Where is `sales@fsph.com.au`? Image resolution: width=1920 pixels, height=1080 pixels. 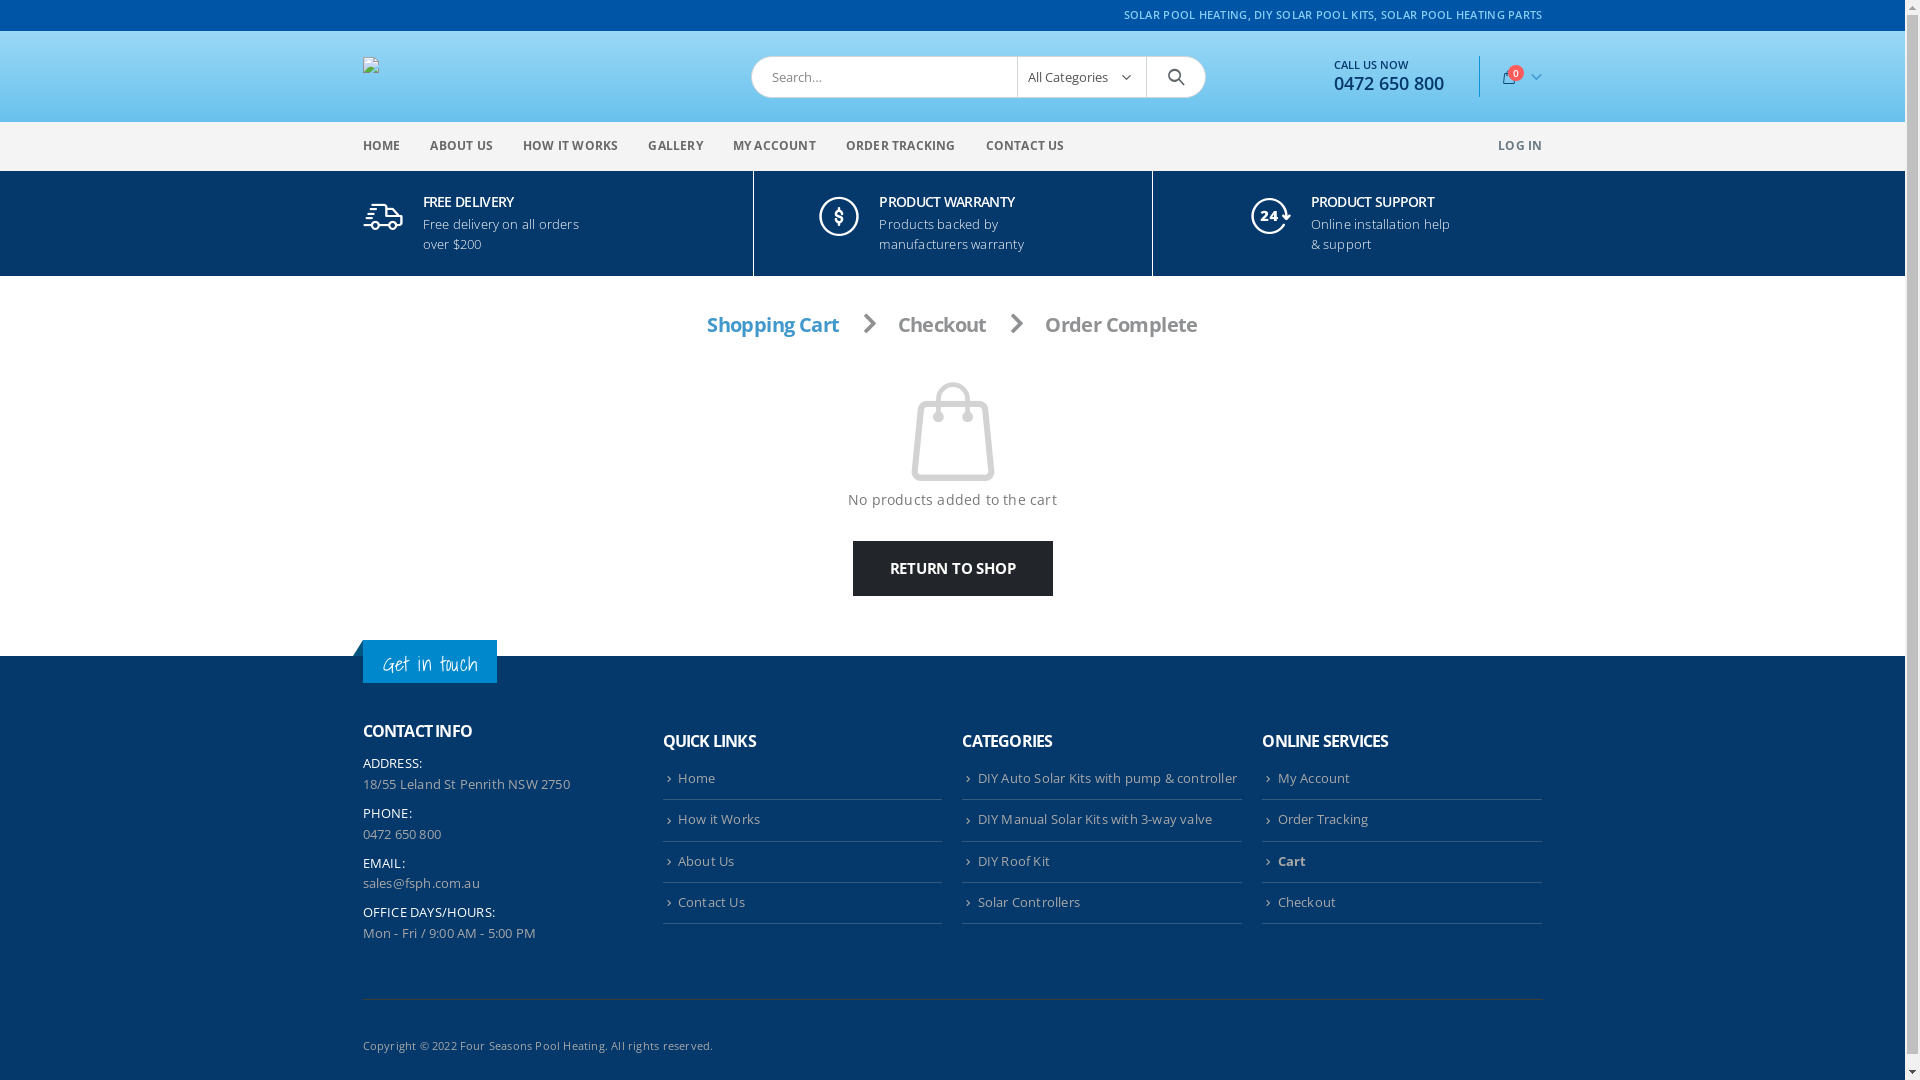
sales@fsph.com.au is located at coordinates (420, 884).